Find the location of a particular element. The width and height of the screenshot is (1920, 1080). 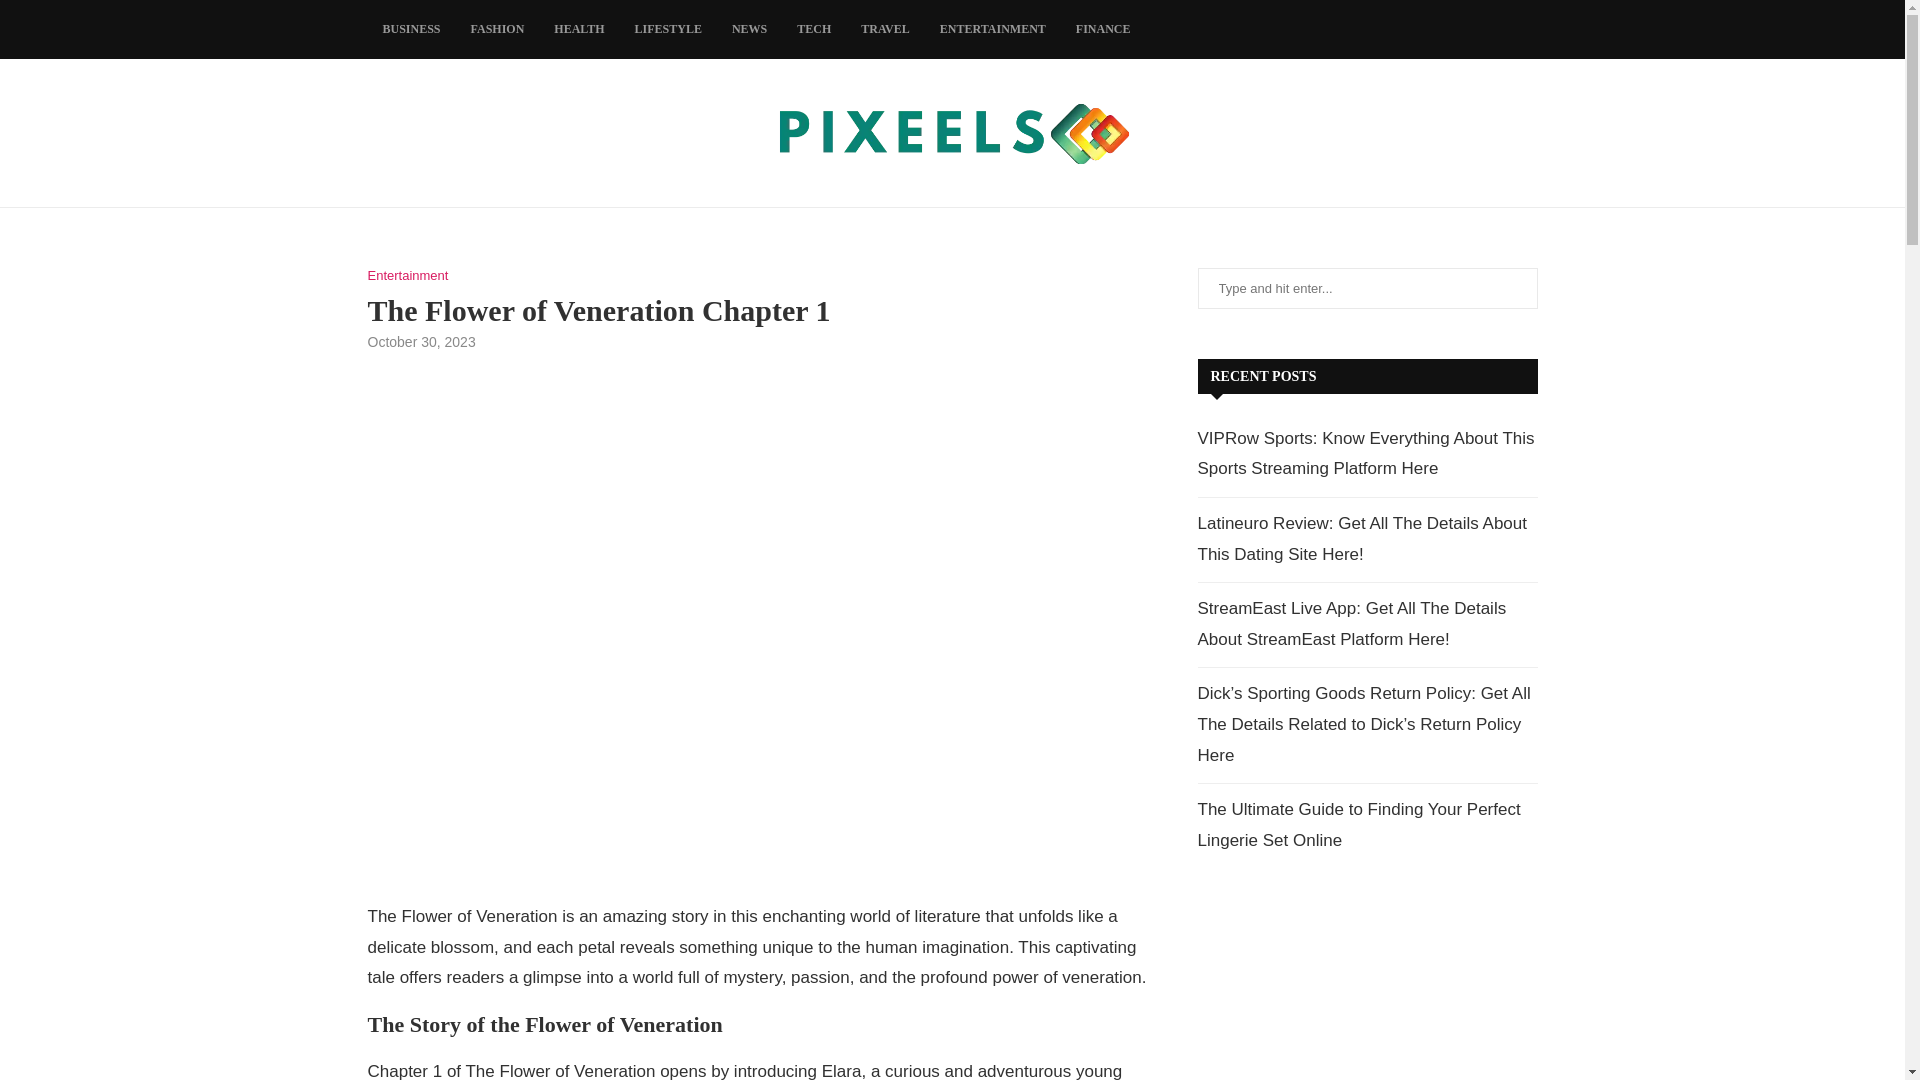

FINANCE is located at coordinates (1104, 30).